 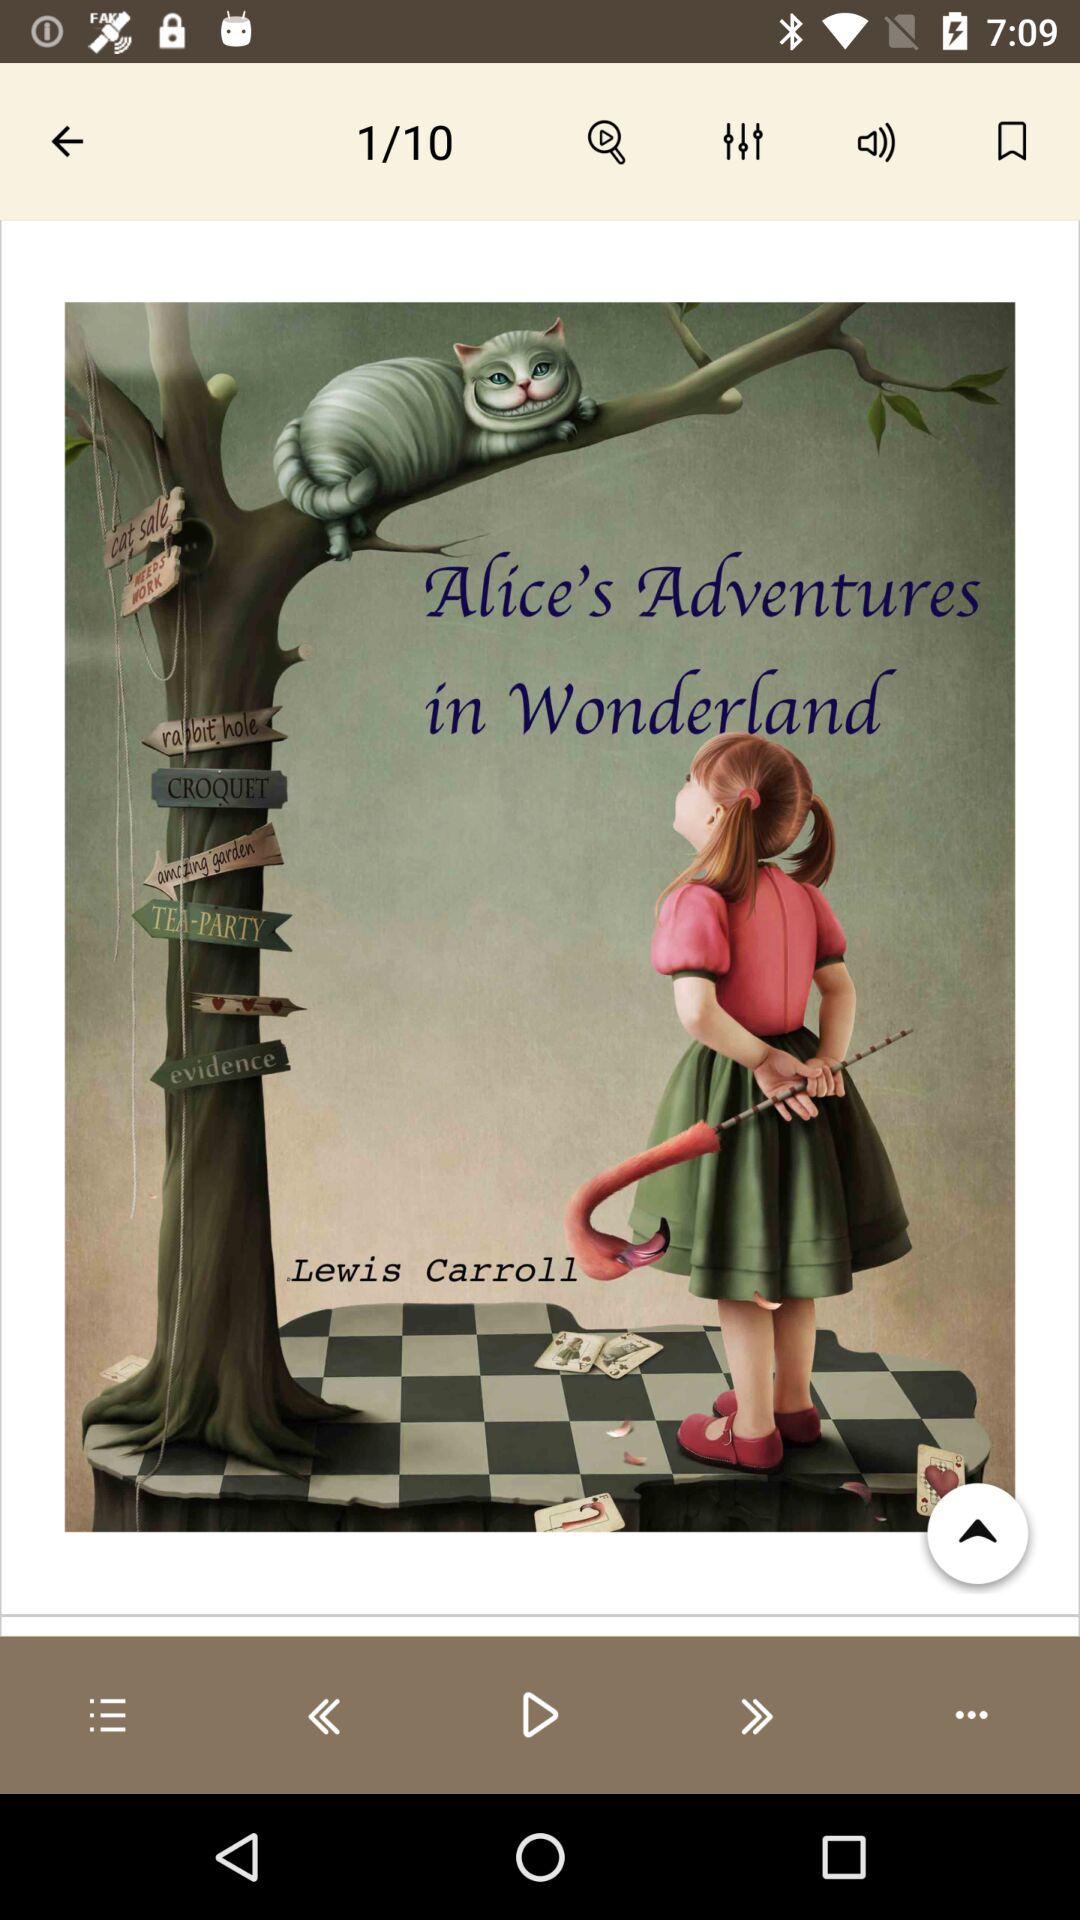 I want to click on switch autoplay option, so click(x=972, y=1715).